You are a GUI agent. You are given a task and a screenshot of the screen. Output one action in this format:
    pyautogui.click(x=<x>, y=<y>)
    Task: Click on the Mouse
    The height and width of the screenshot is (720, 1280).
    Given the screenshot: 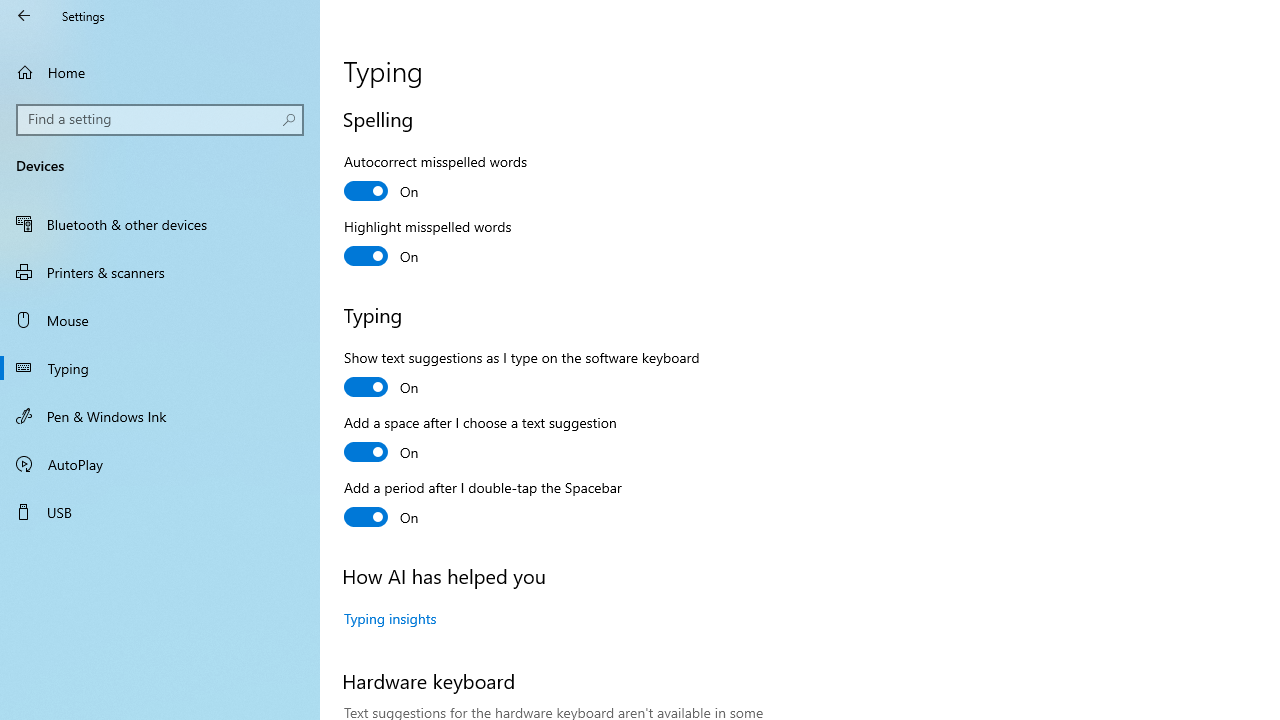 What is the action you would take?
    pyautogui.click(x=160, y=320)
    